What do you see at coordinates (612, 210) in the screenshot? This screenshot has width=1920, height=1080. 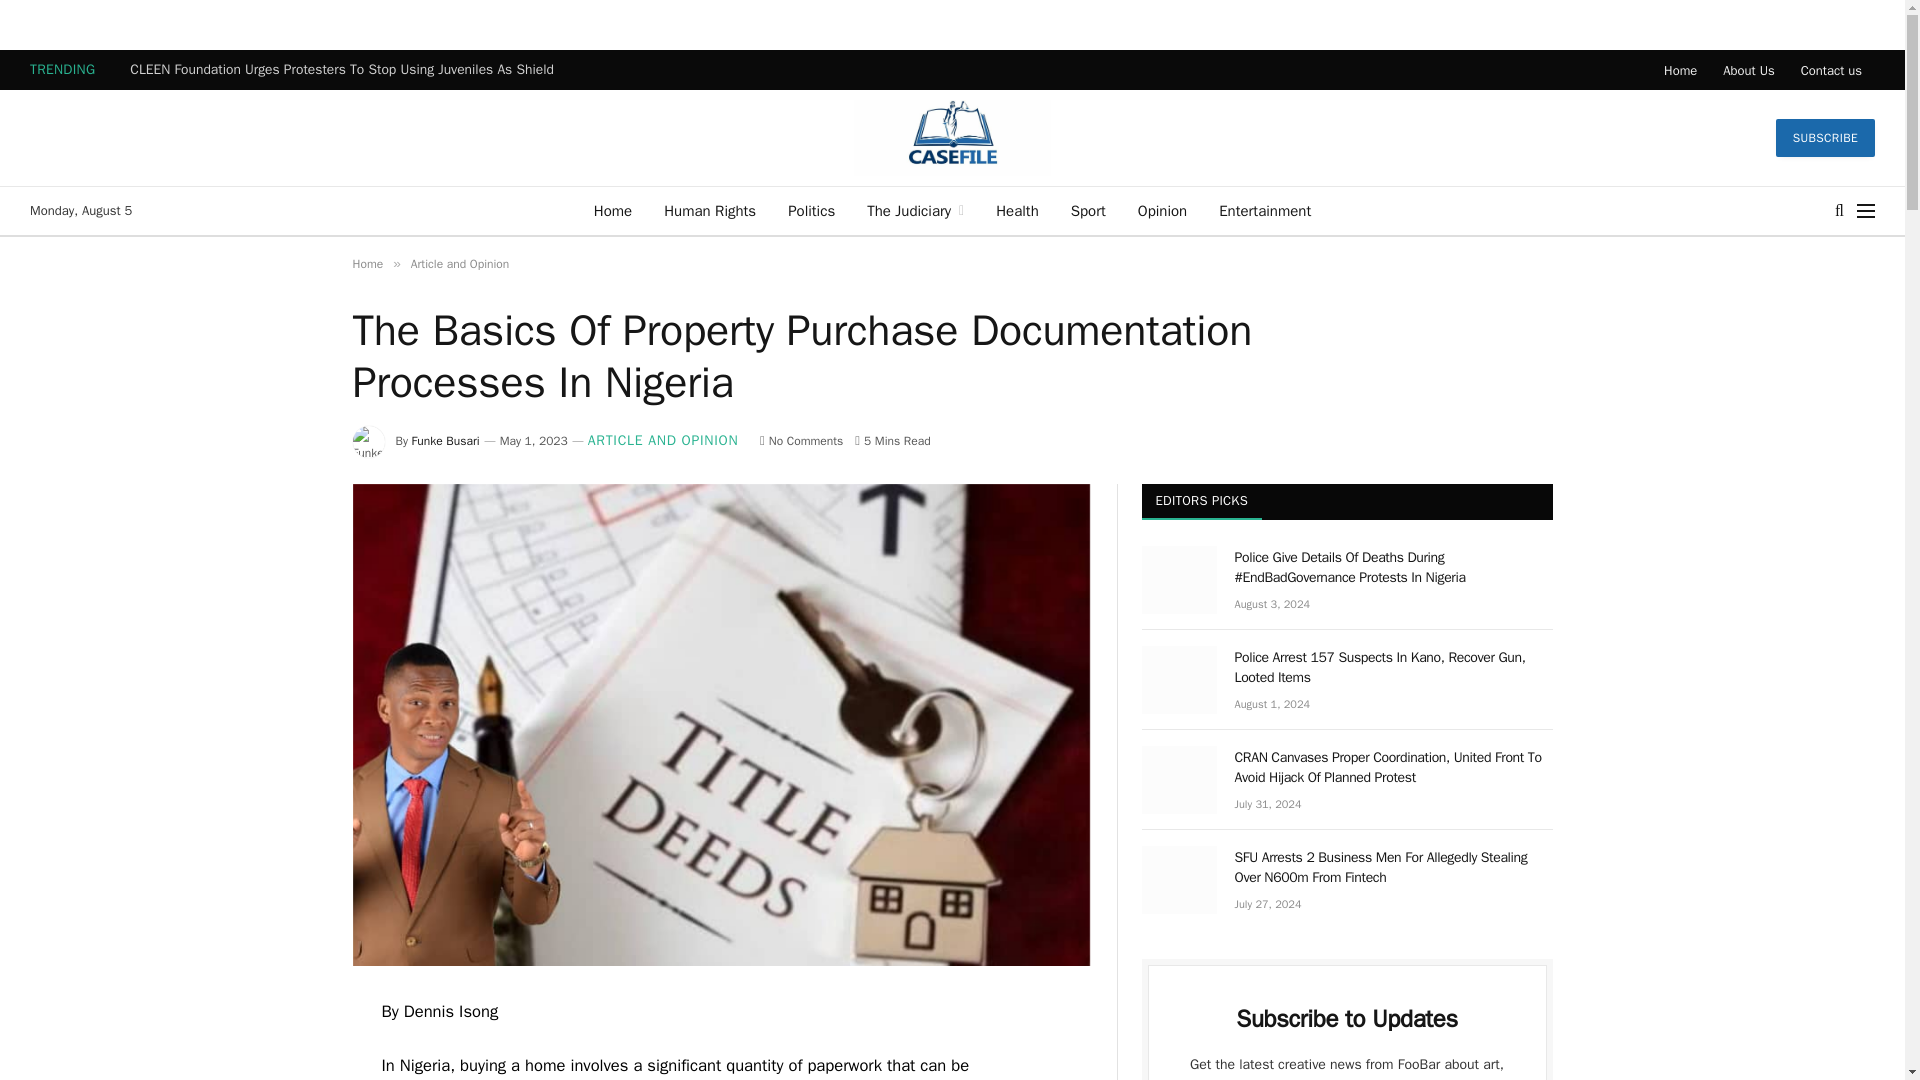 I see `Home` at bounding box center [612, 210].